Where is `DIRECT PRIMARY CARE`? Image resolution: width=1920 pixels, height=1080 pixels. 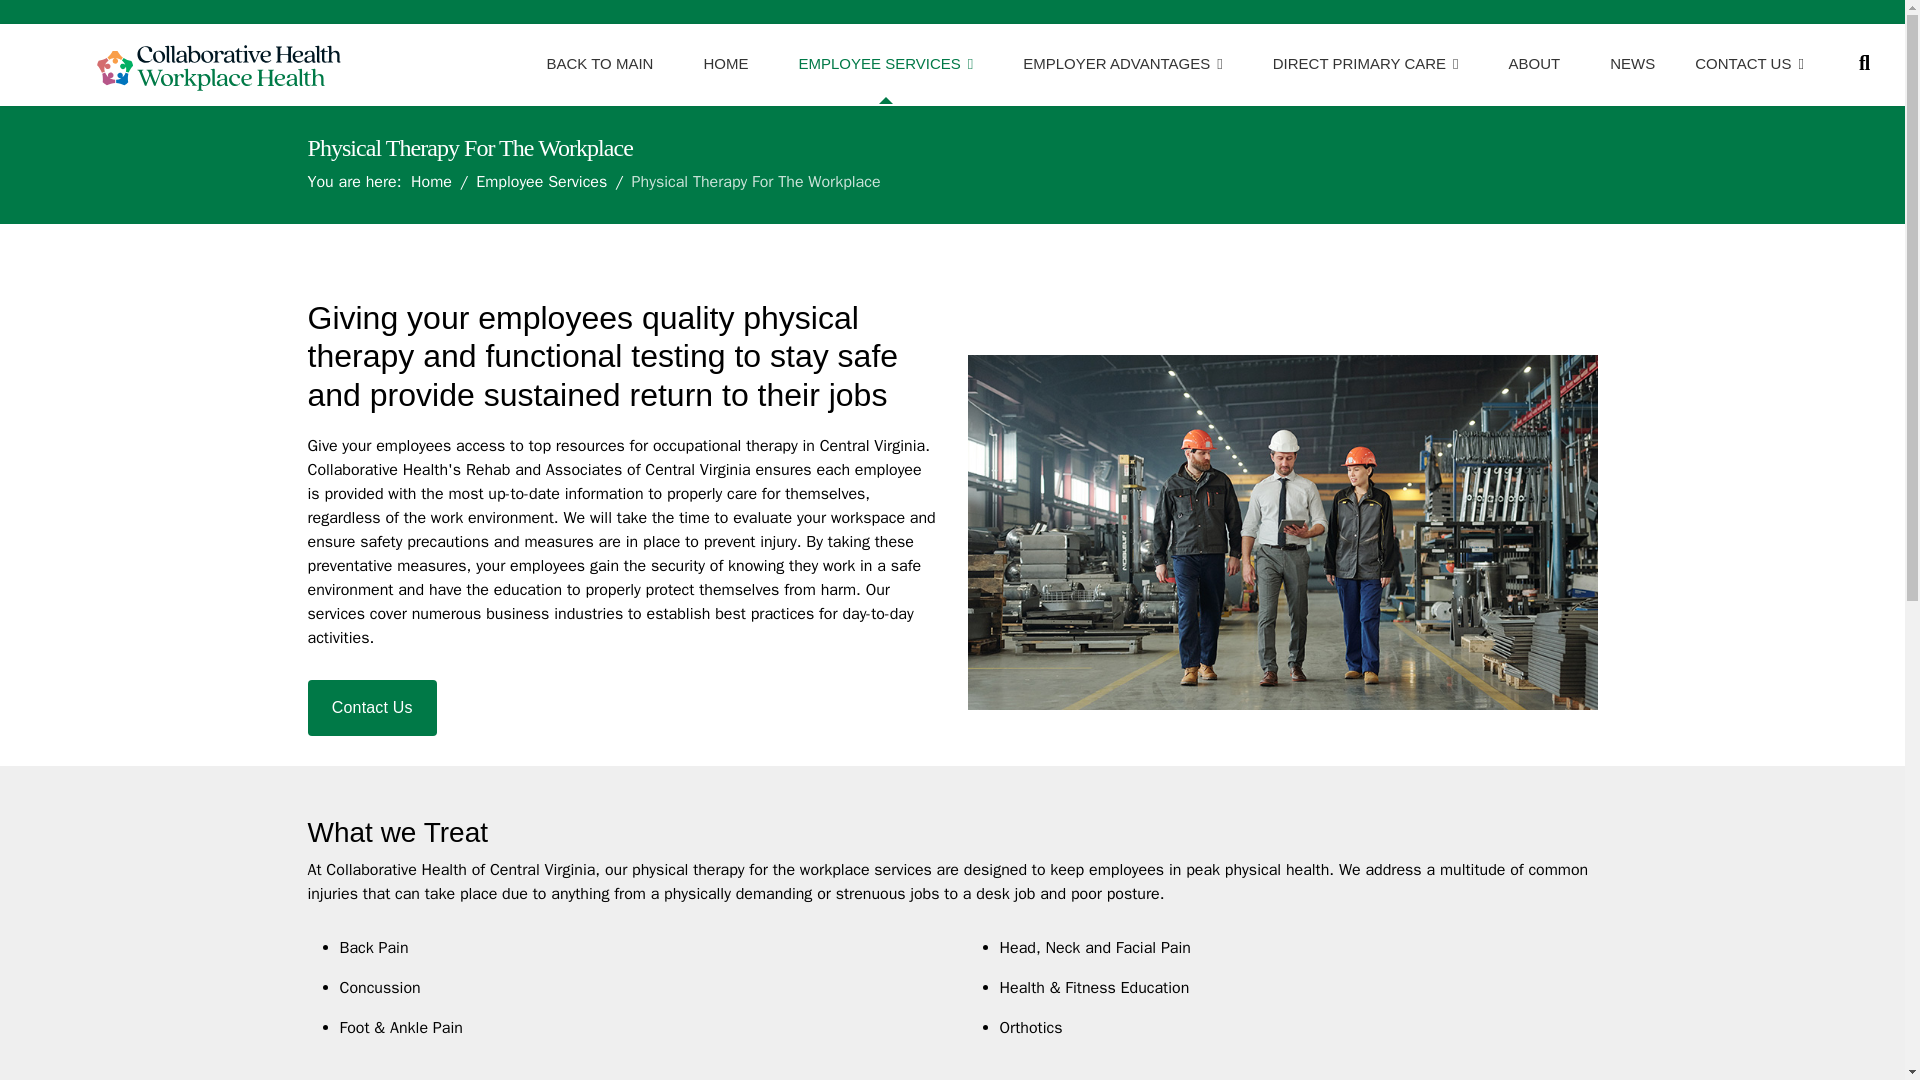 DIRECT PRIMARY CARE is located at coordinates (1366, 63).